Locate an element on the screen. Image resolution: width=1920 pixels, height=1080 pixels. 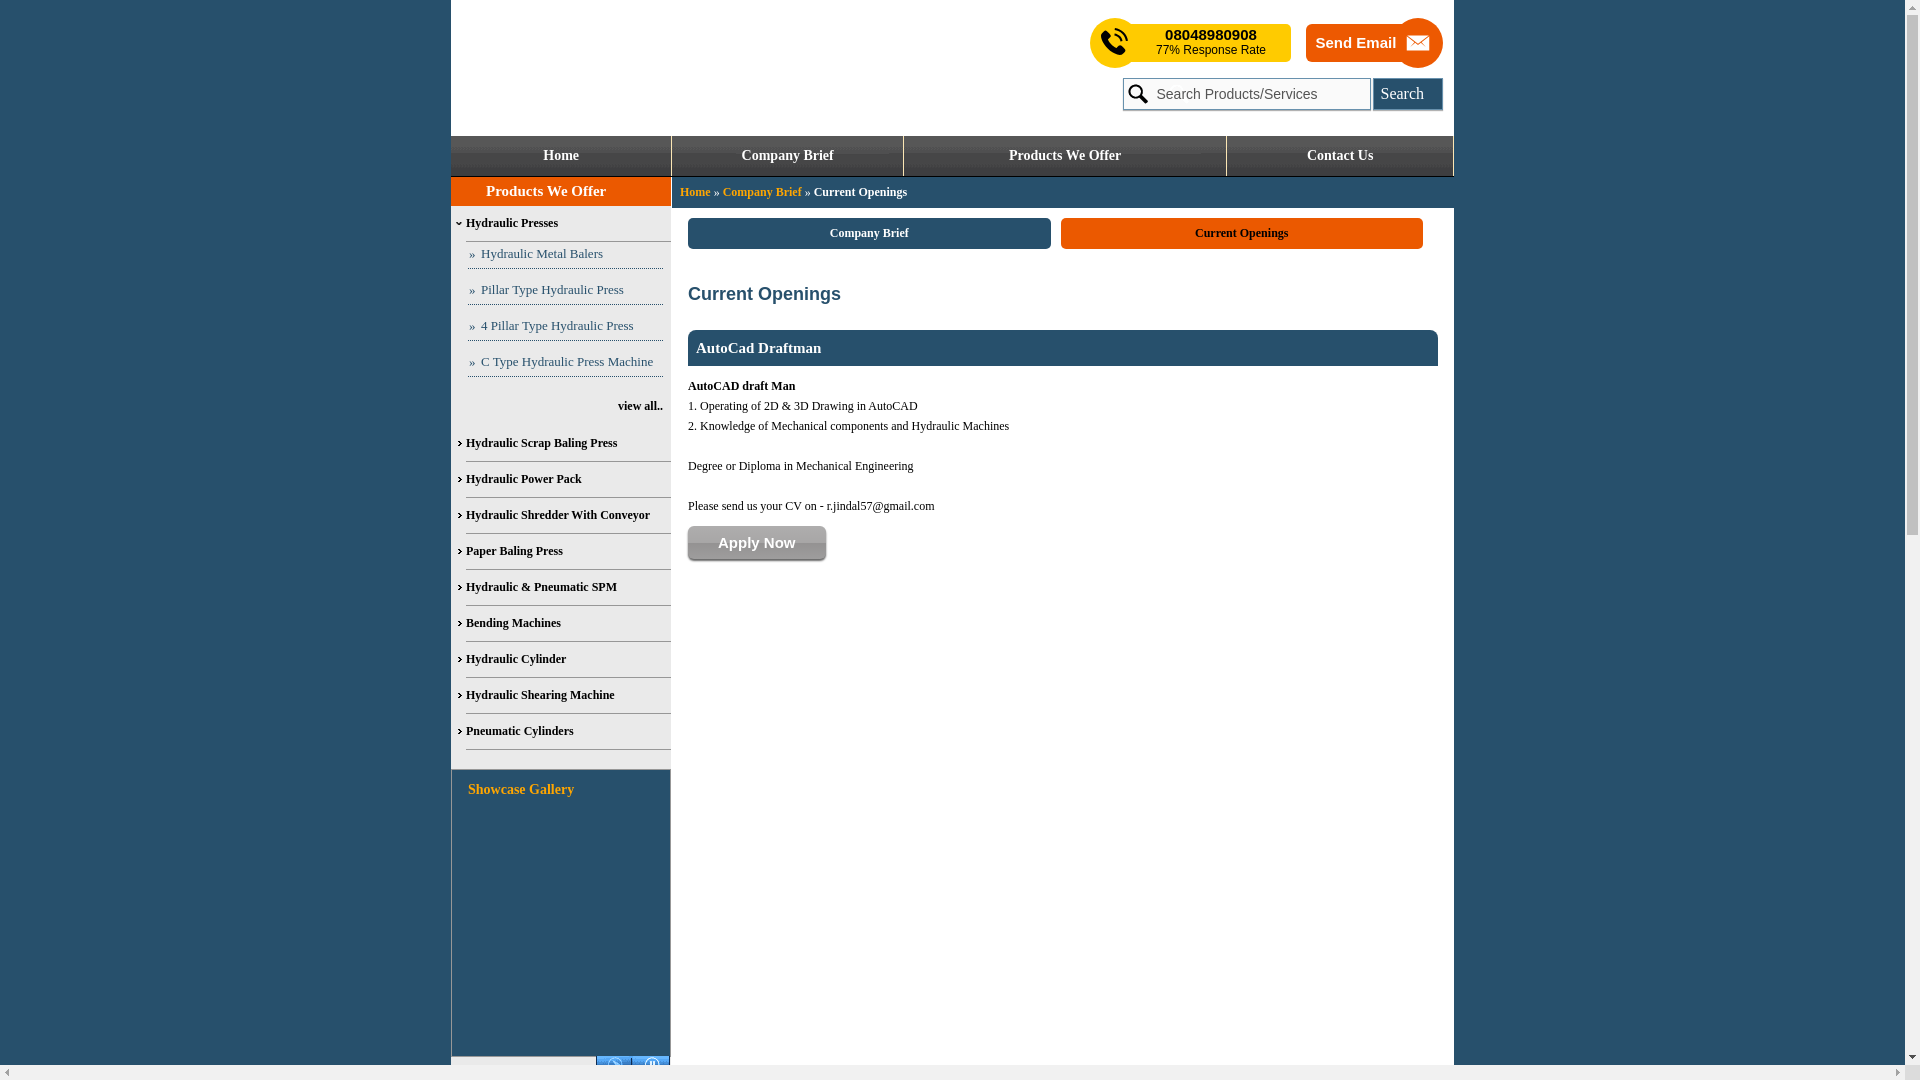
Hydraulic Presses is located at coordinates (568, 224).